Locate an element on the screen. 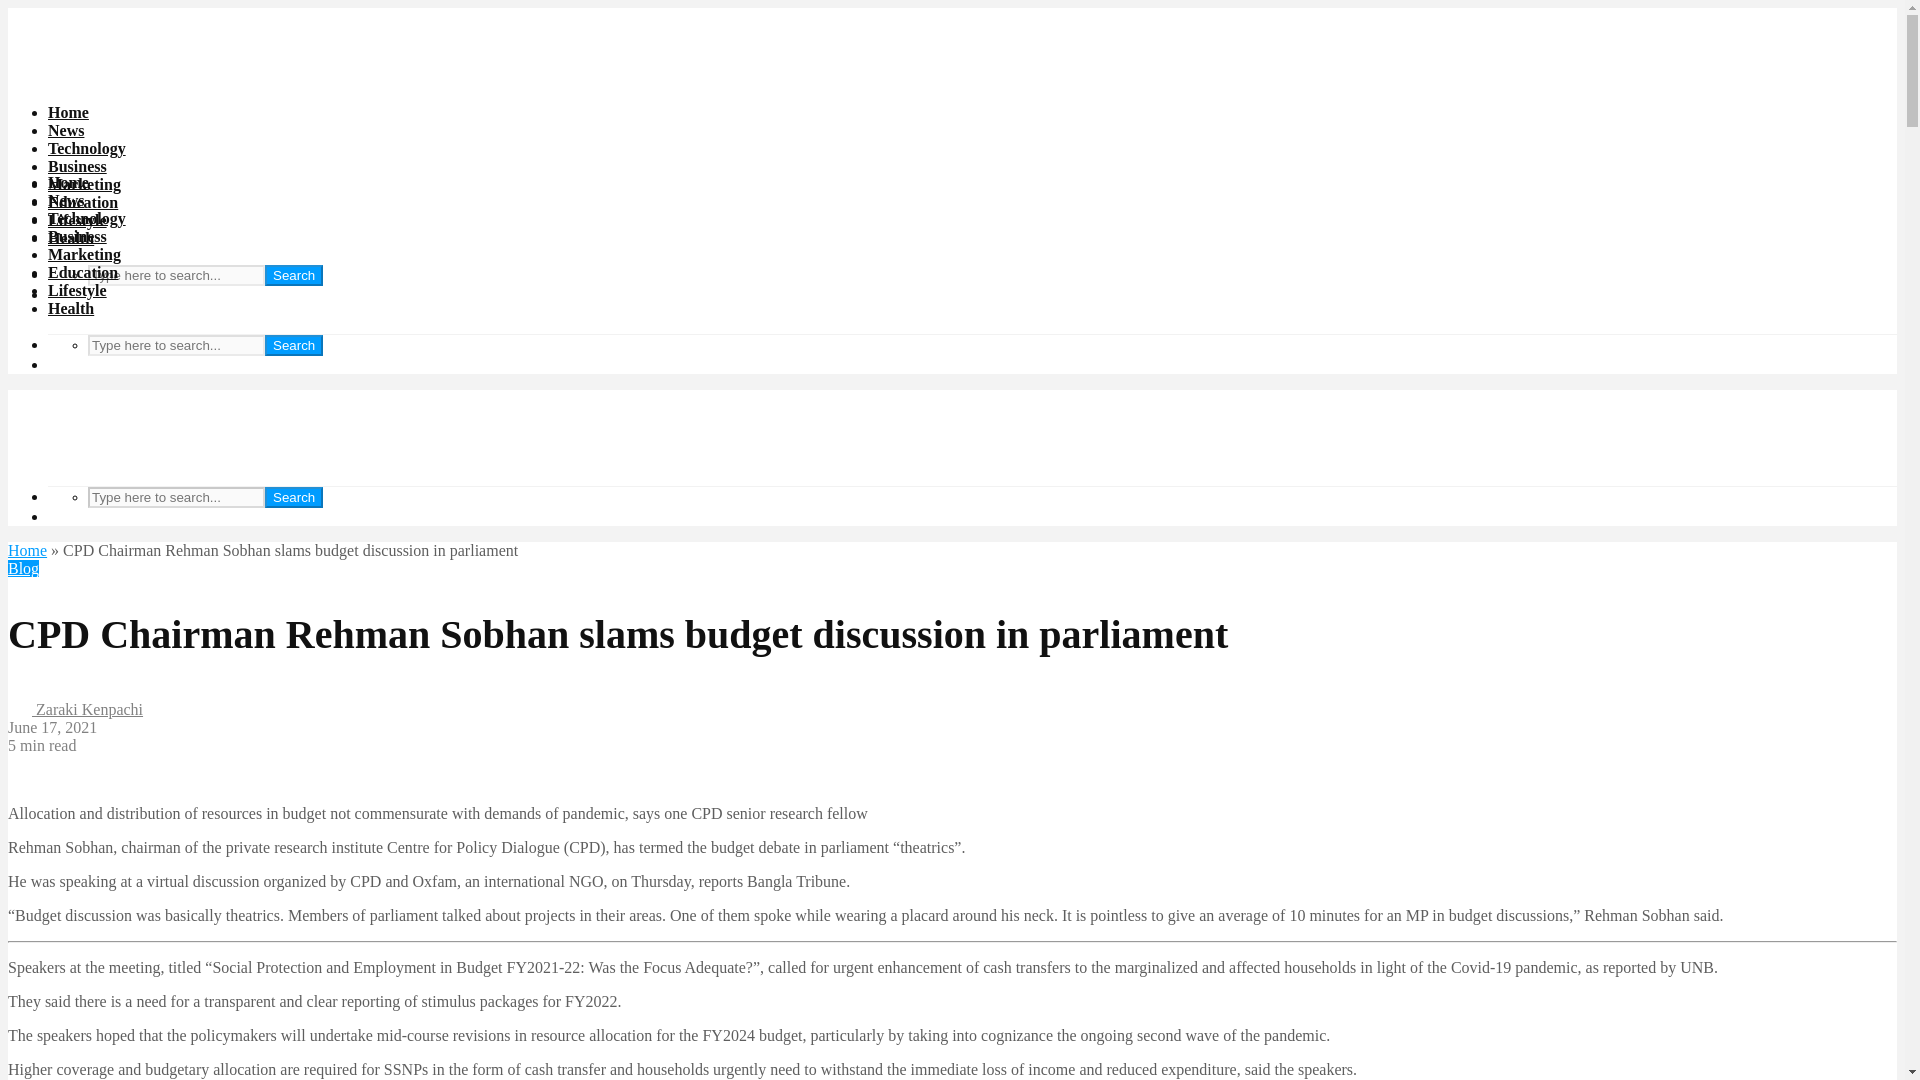  Business is located at coordinates (78, 166).